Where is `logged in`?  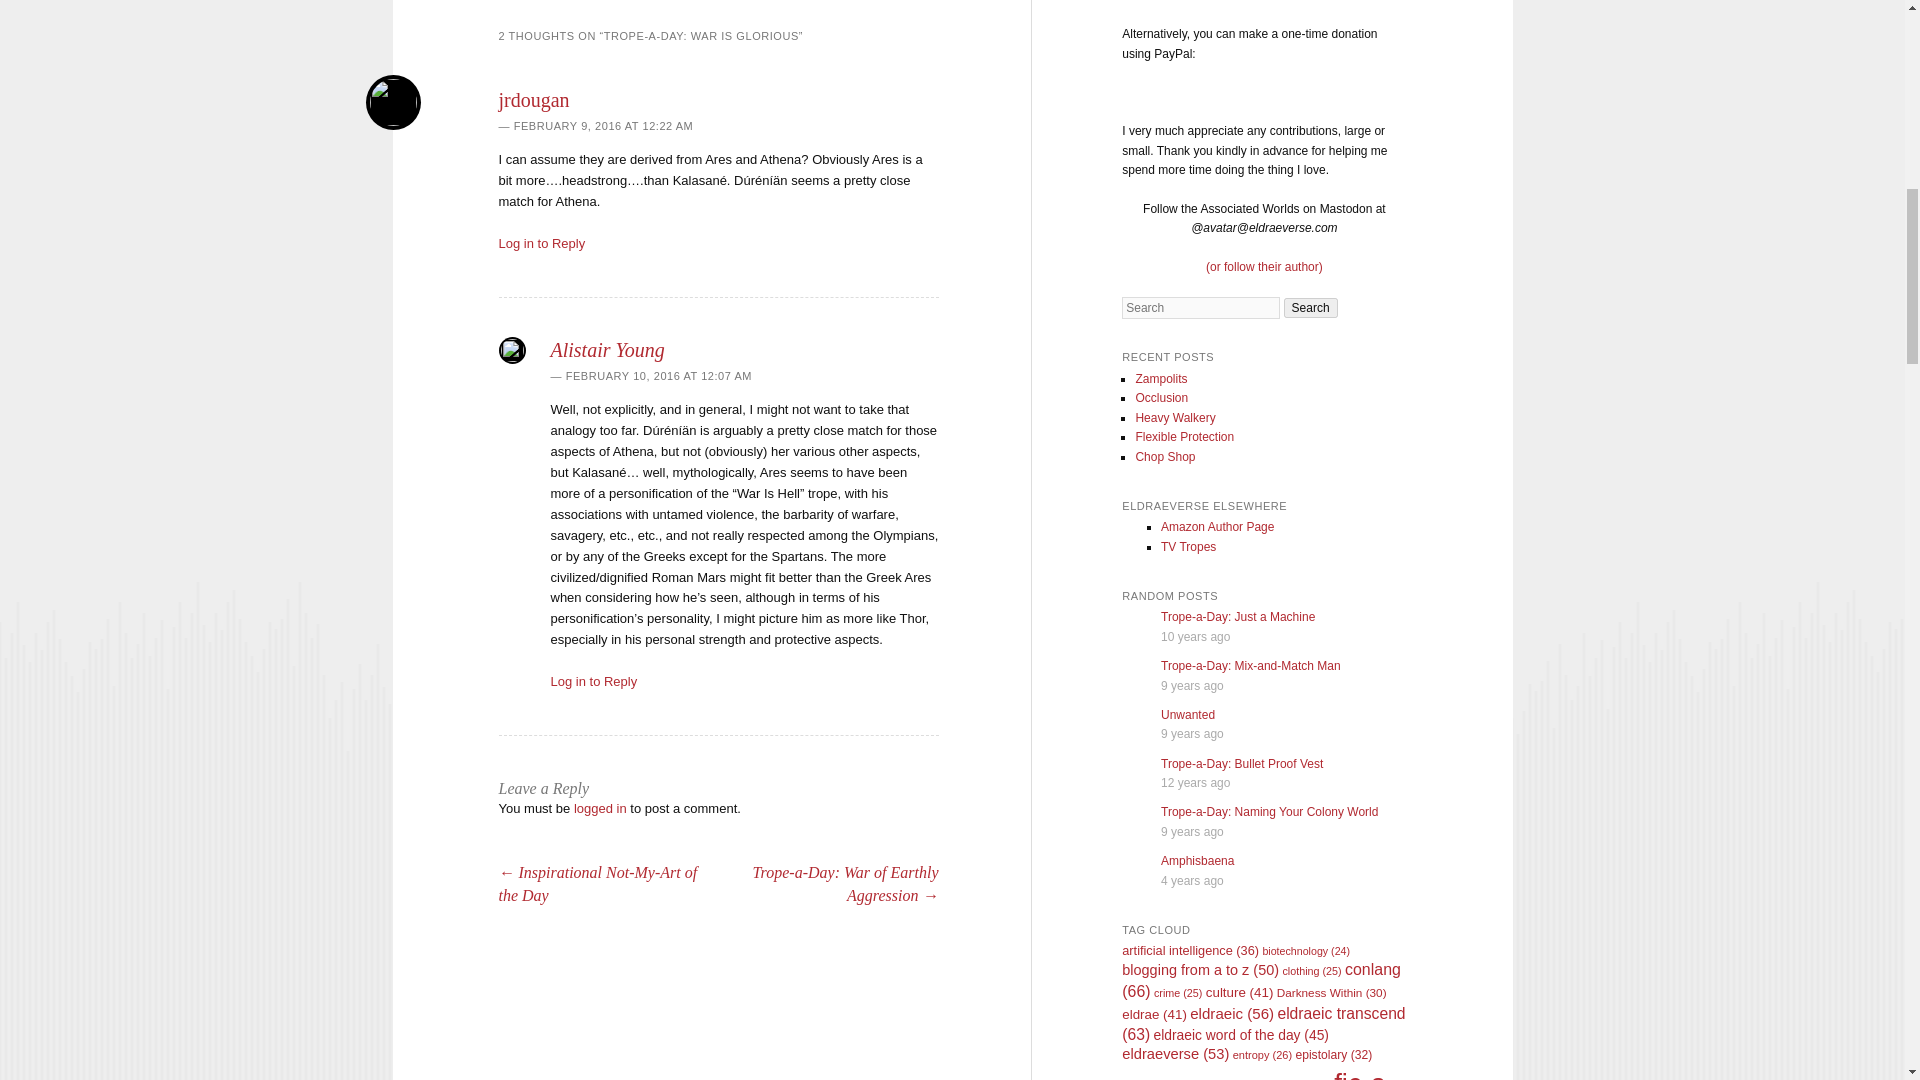 logged in is located at coordinates (600, 808).